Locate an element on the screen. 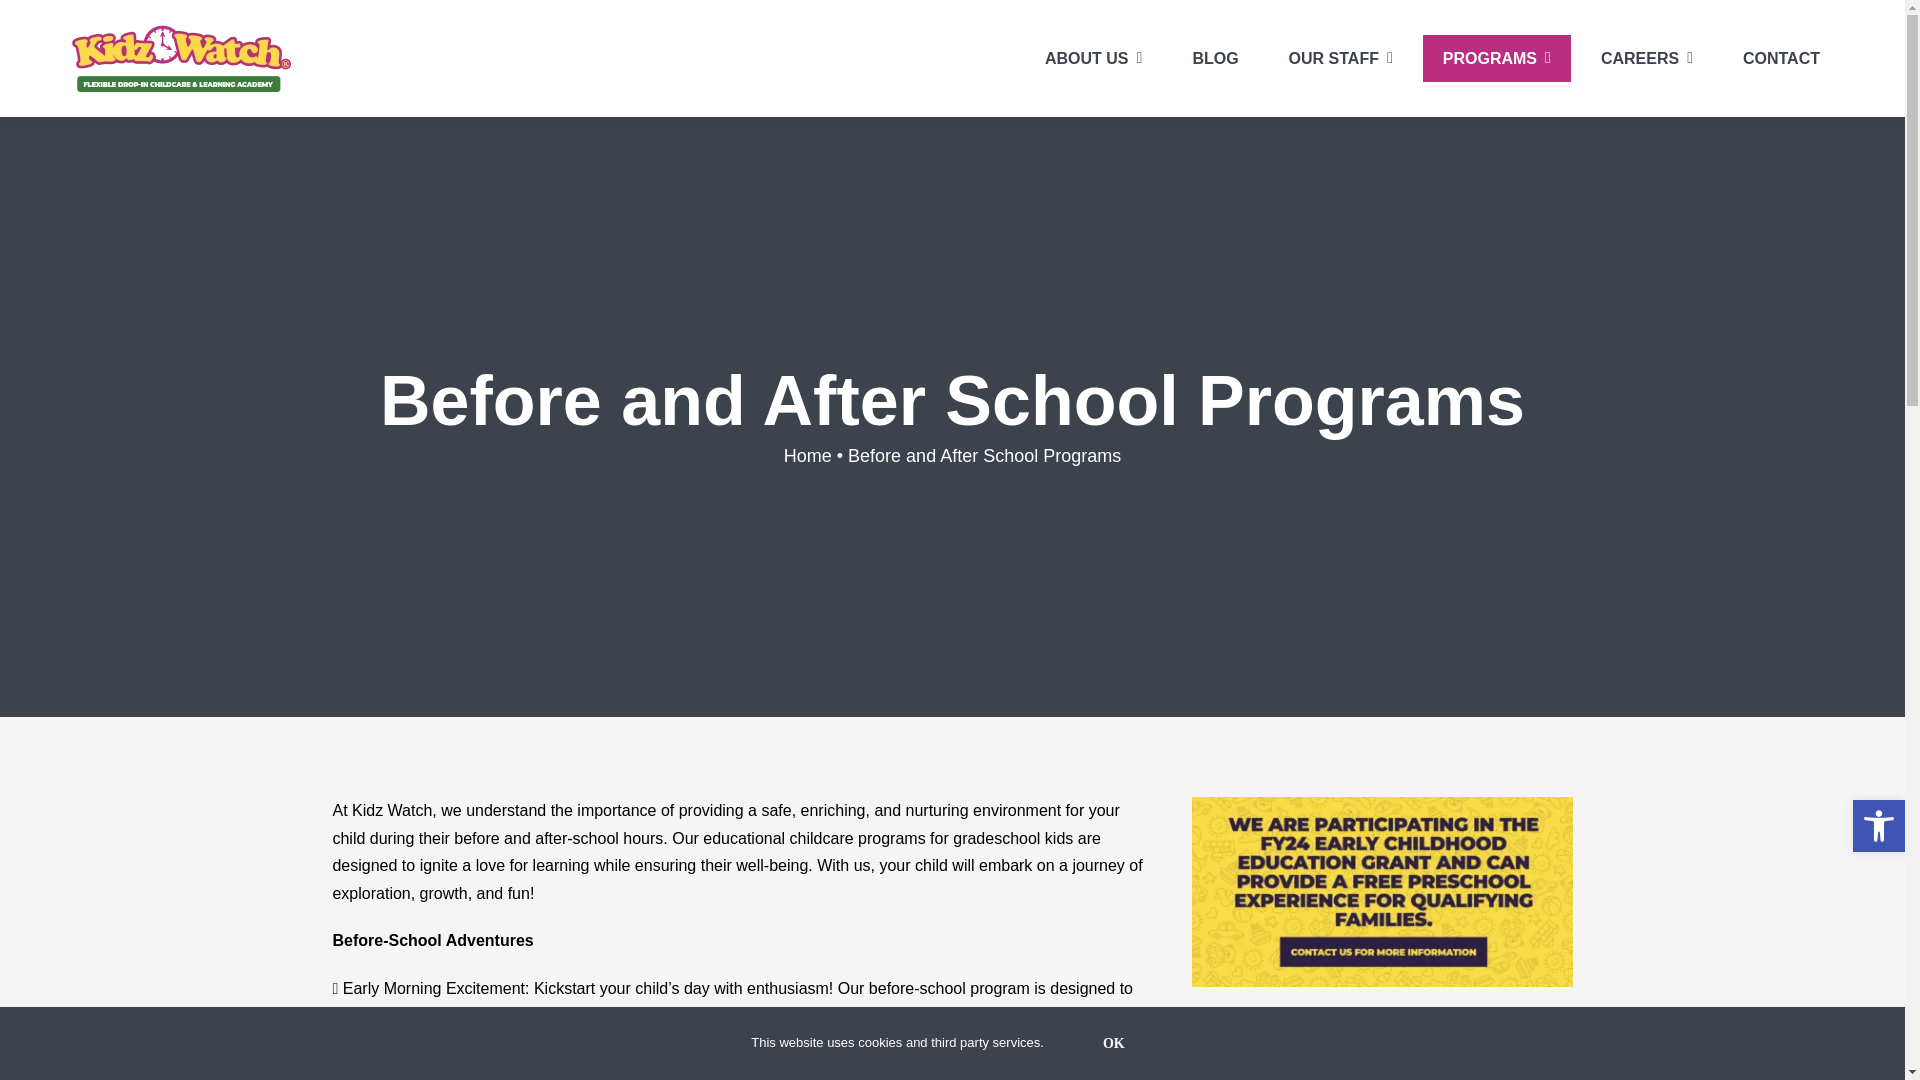 The width and height of the screenshot is (1920, 1080). BLOG is located at coordinates (1214, 58).